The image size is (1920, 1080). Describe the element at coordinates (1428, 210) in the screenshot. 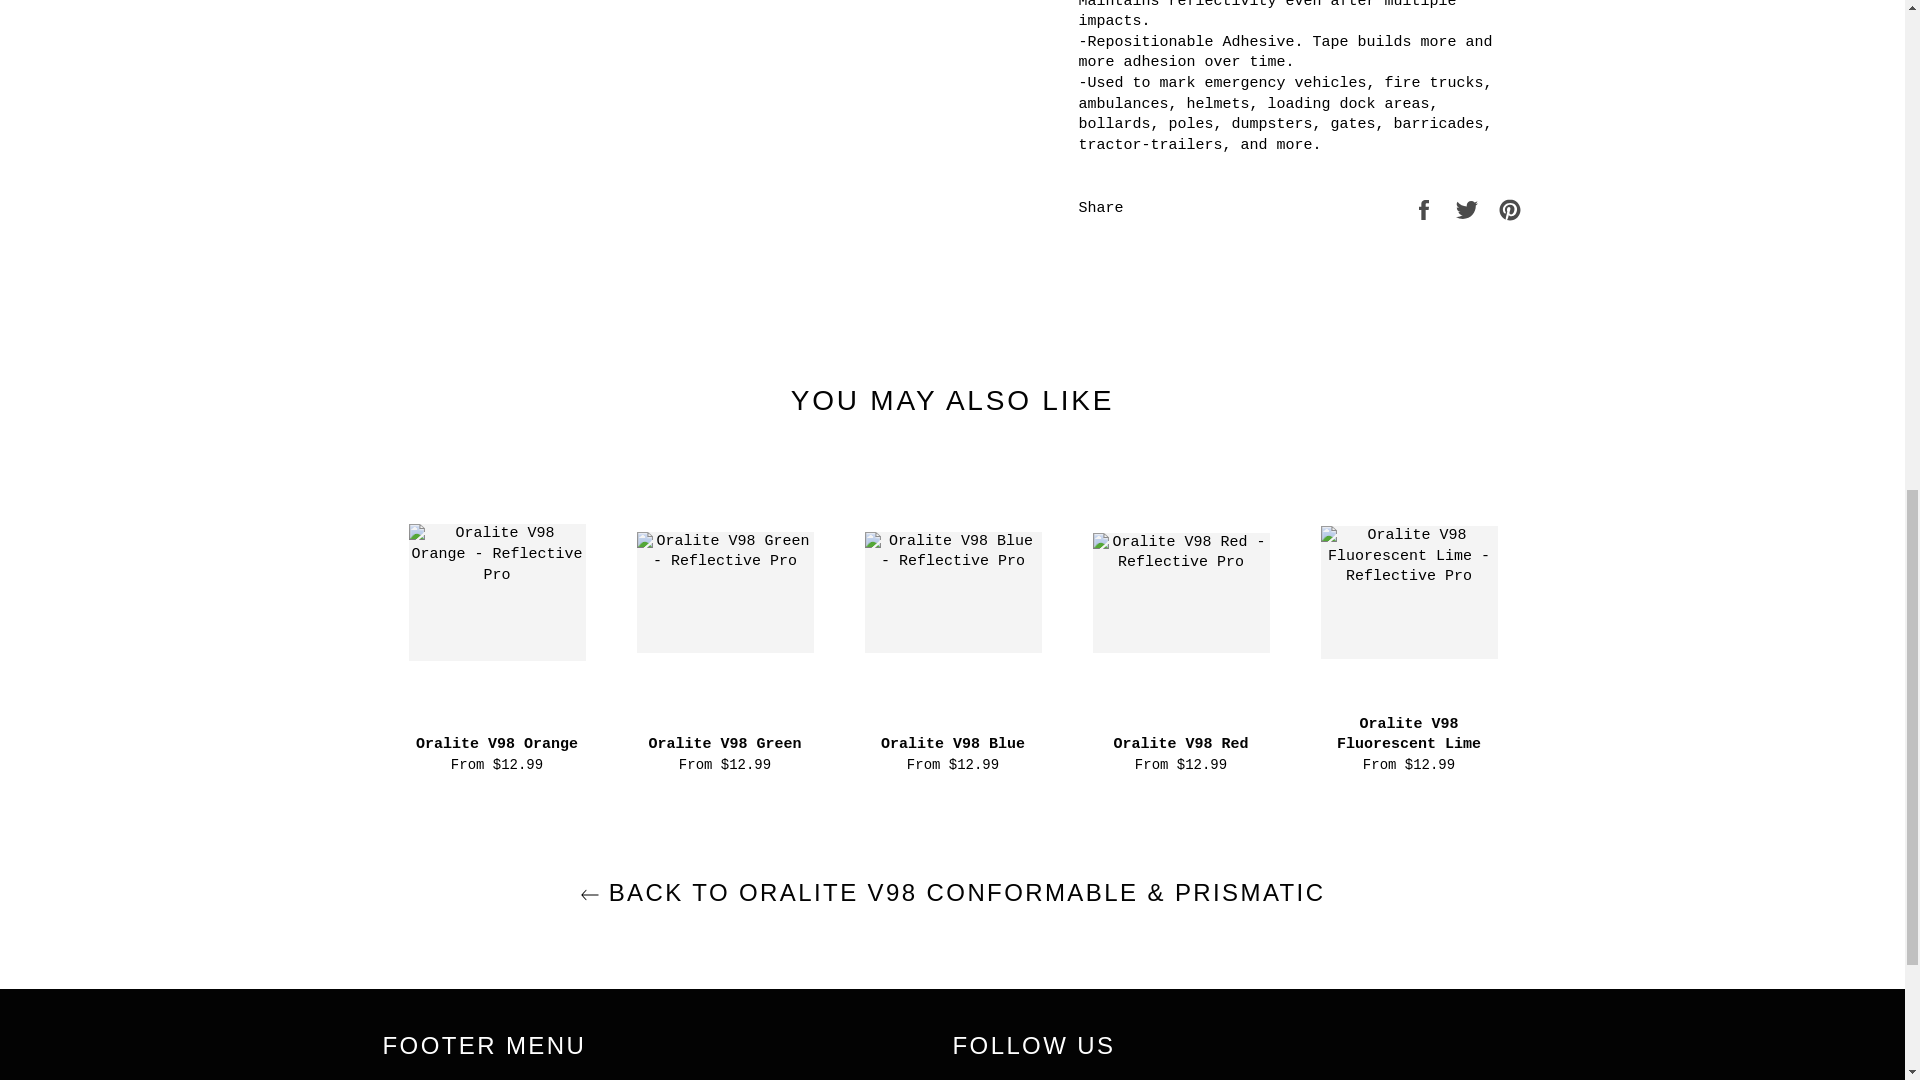

I see `Share on Facebook` at that location.